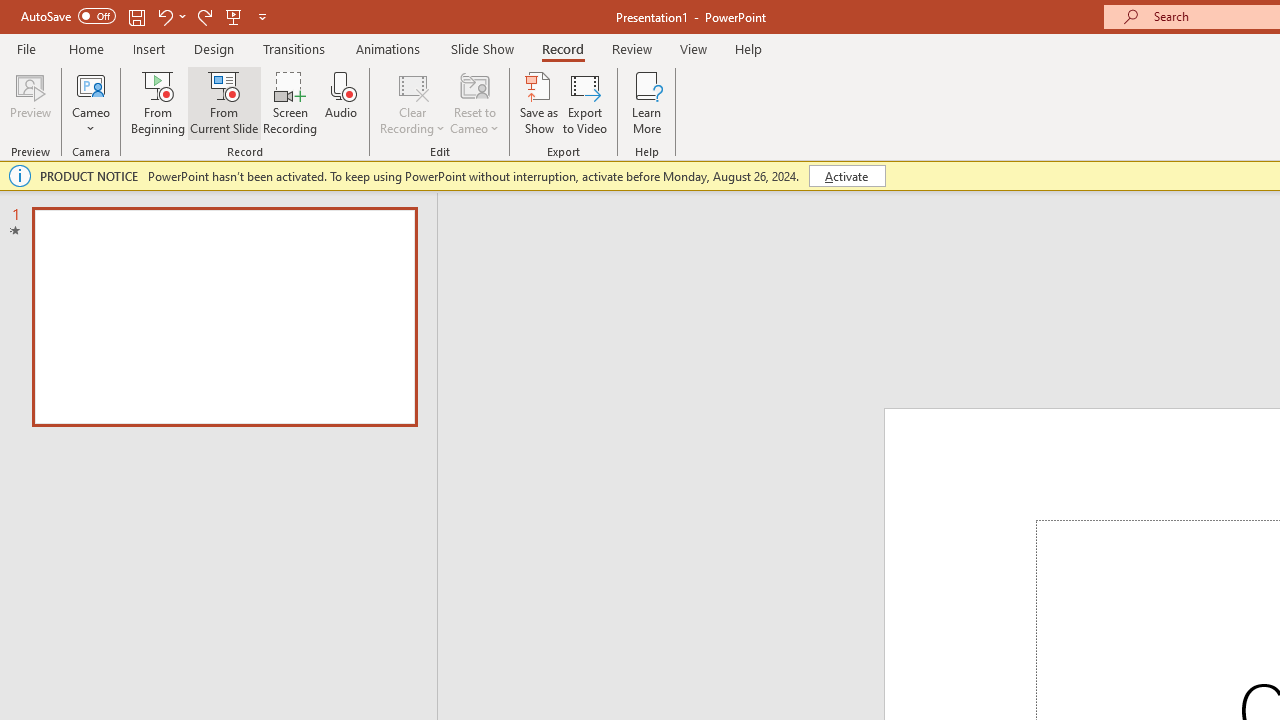  Describe the element at coordinates (474, 102) in the screenshot. I see `Reset to Cameo` at that location.